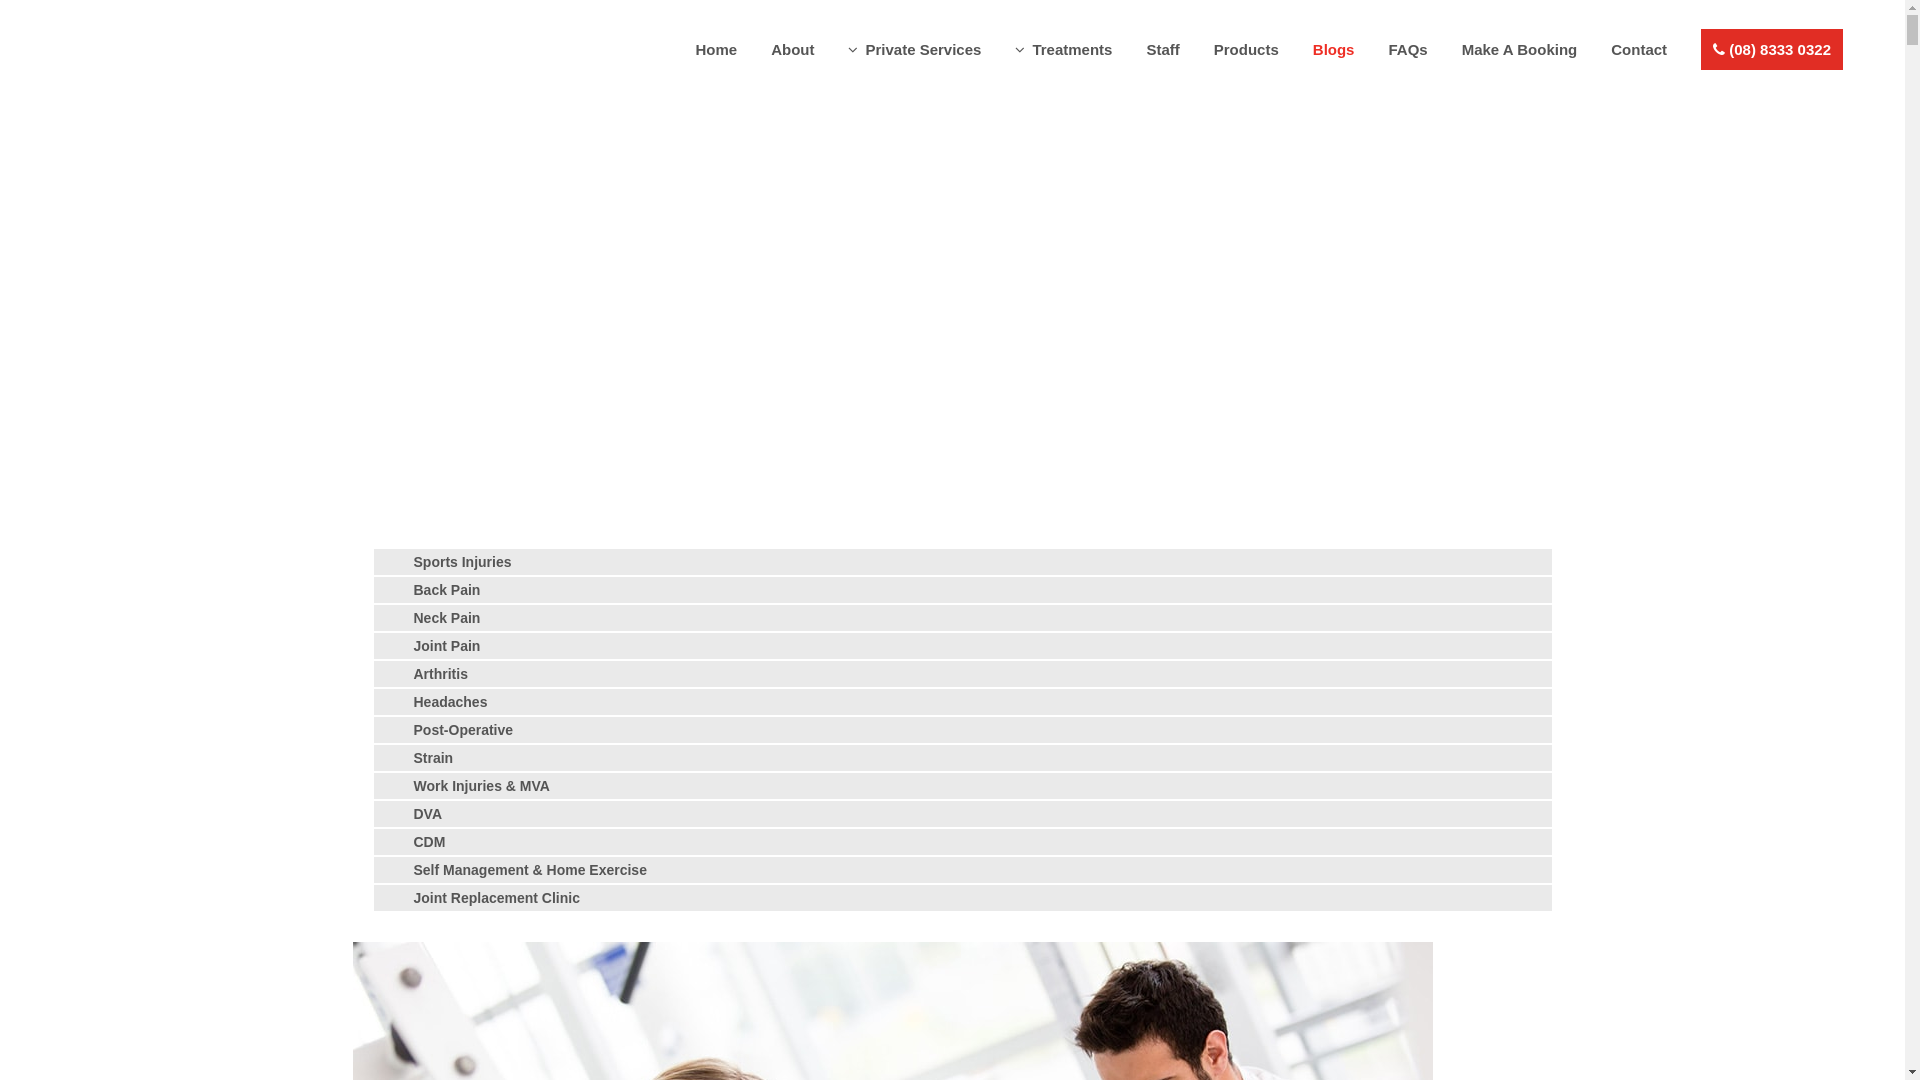 The width and height of the screenshot is (1920, 1080). I want to click on Neck Pain, so click(448, 618).